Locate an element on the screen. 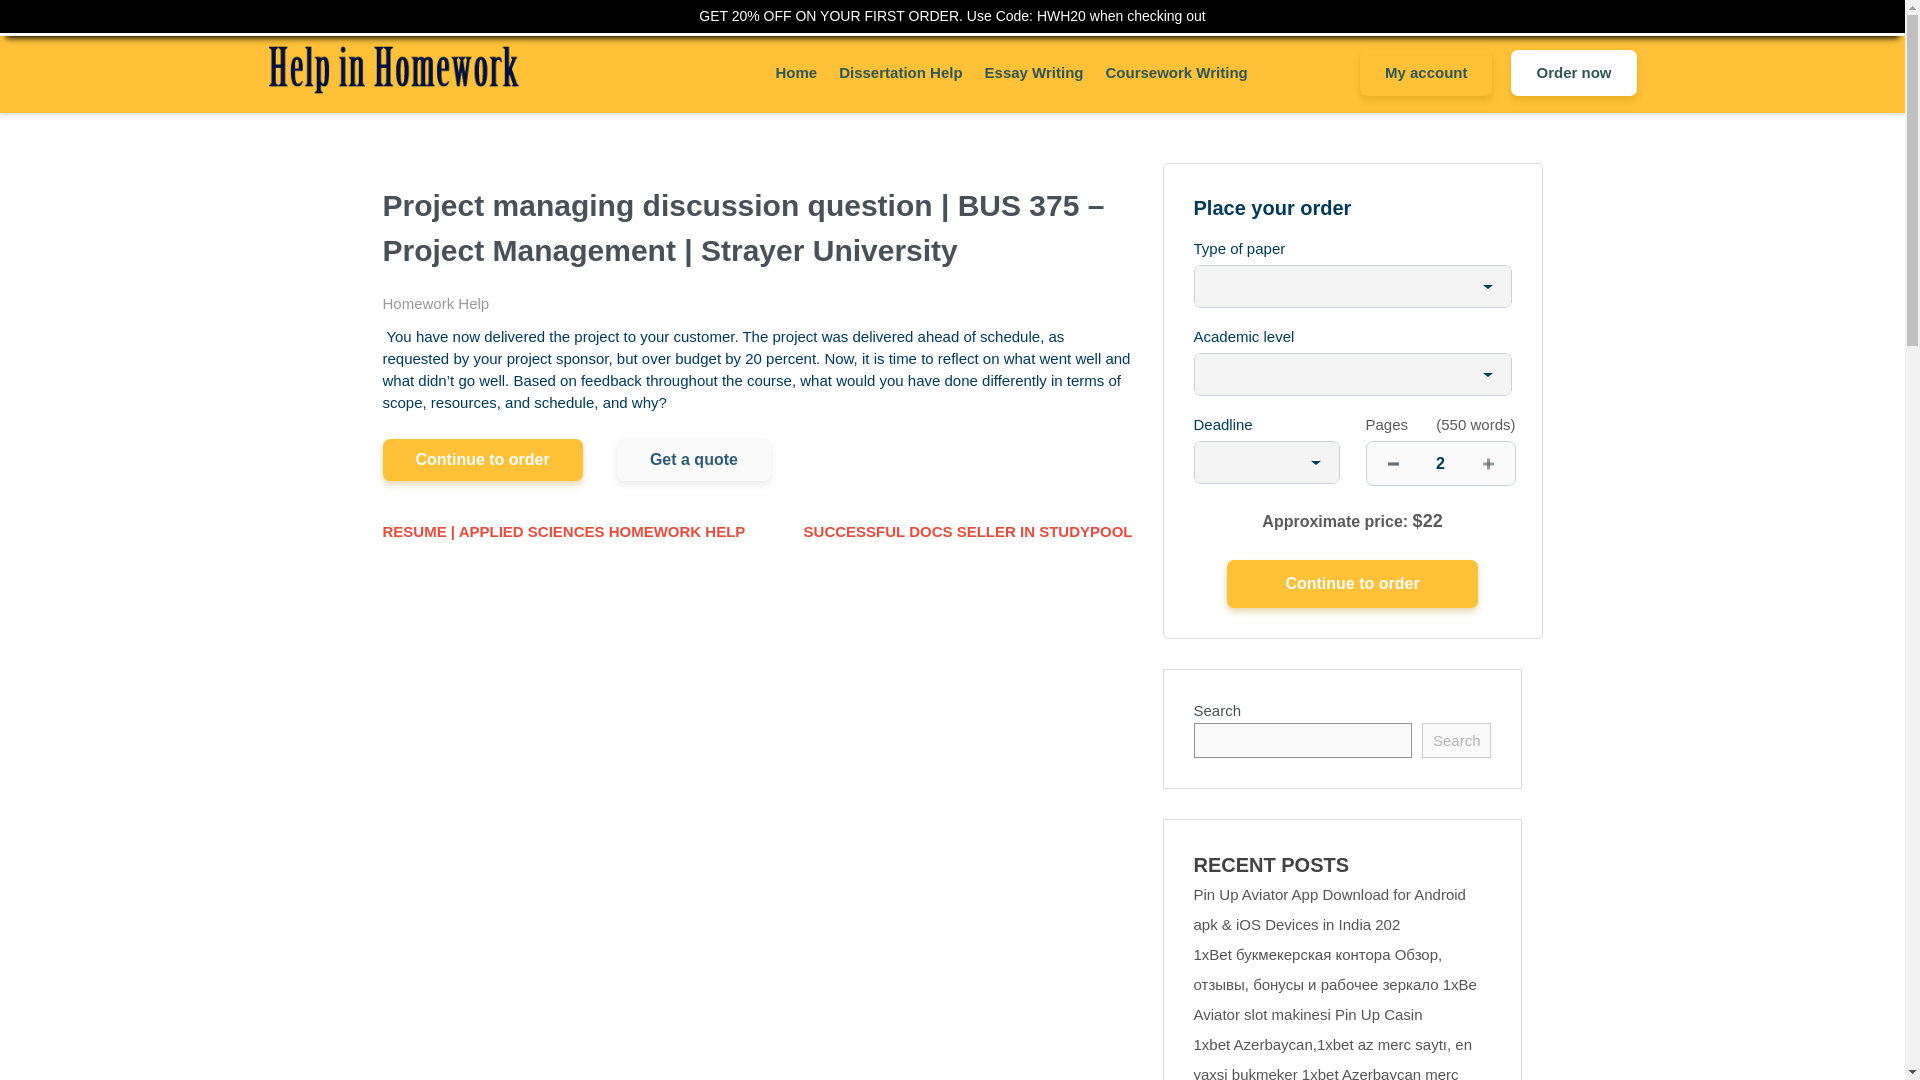 The image size is (1920, 1080). Essay Writing is located at coordinates (1034, 73).